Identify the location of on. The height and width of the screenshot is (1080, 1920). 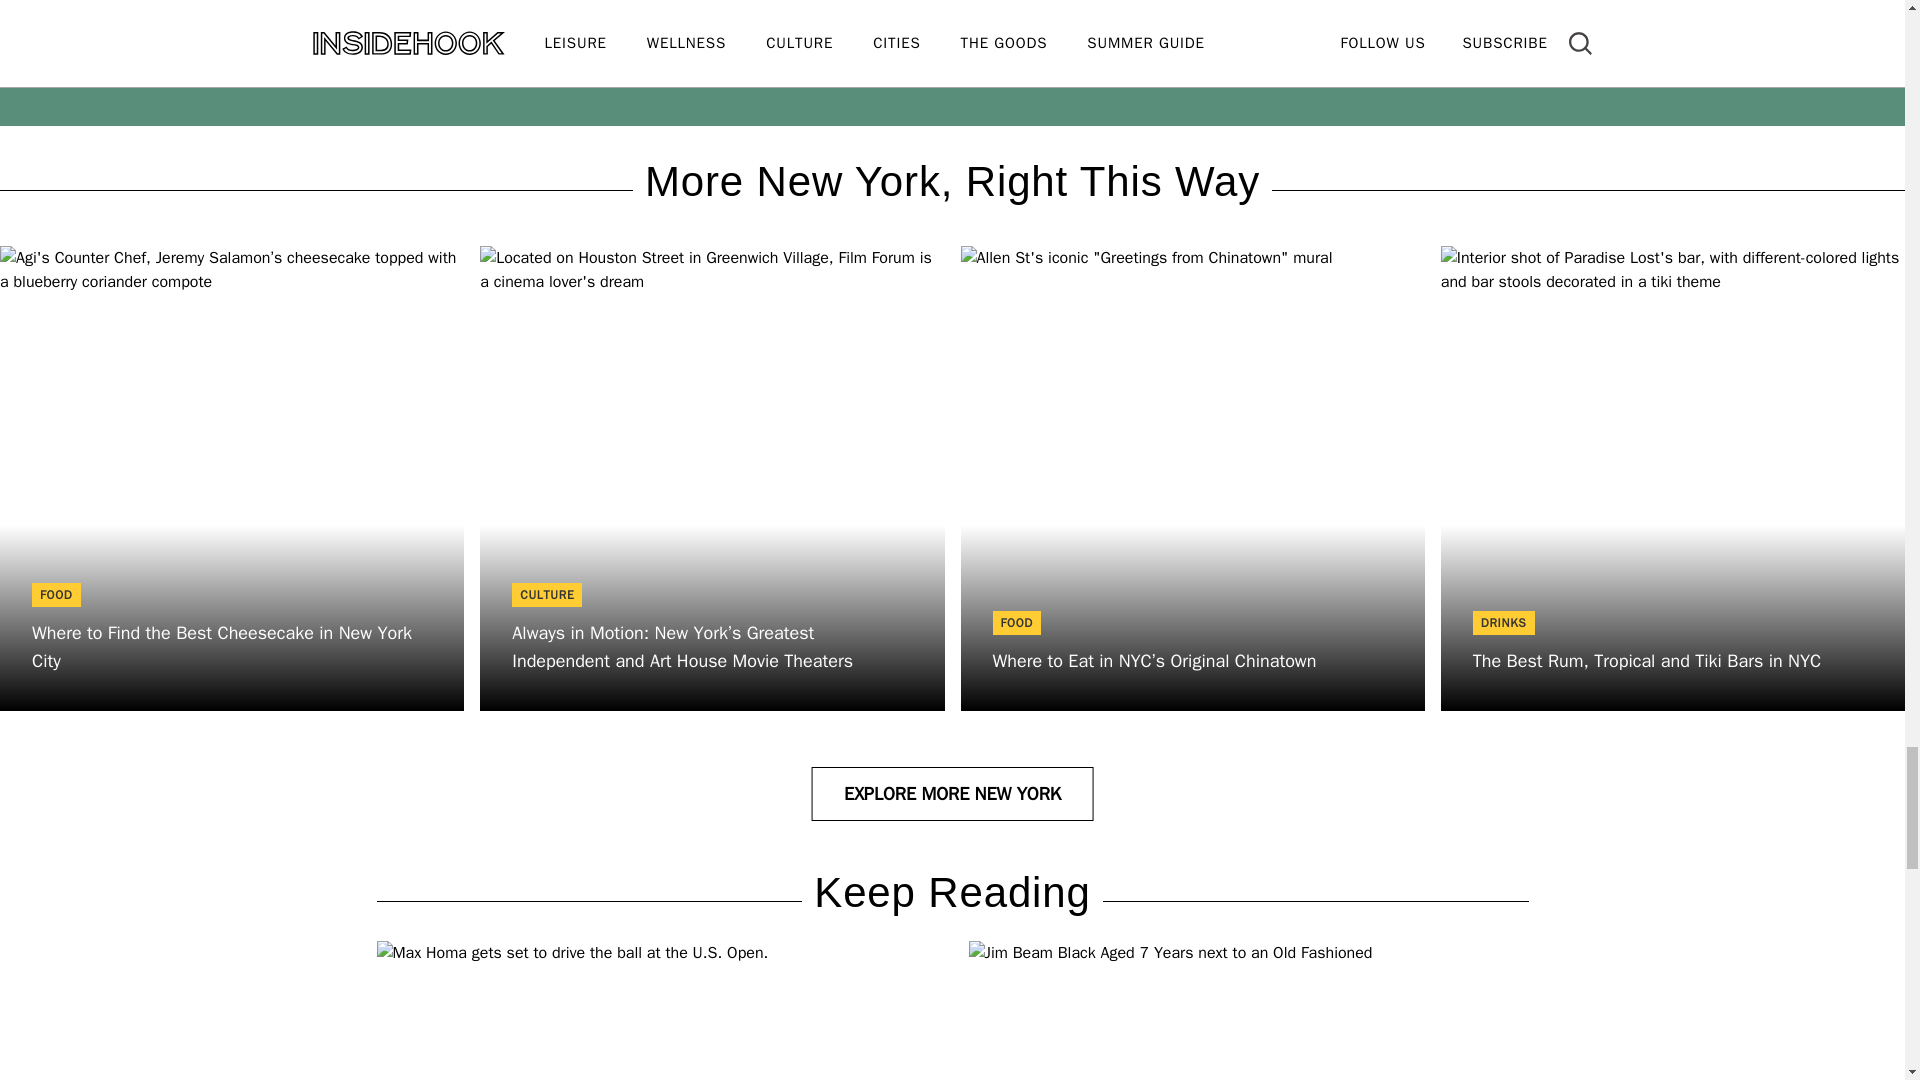
(520, 69).